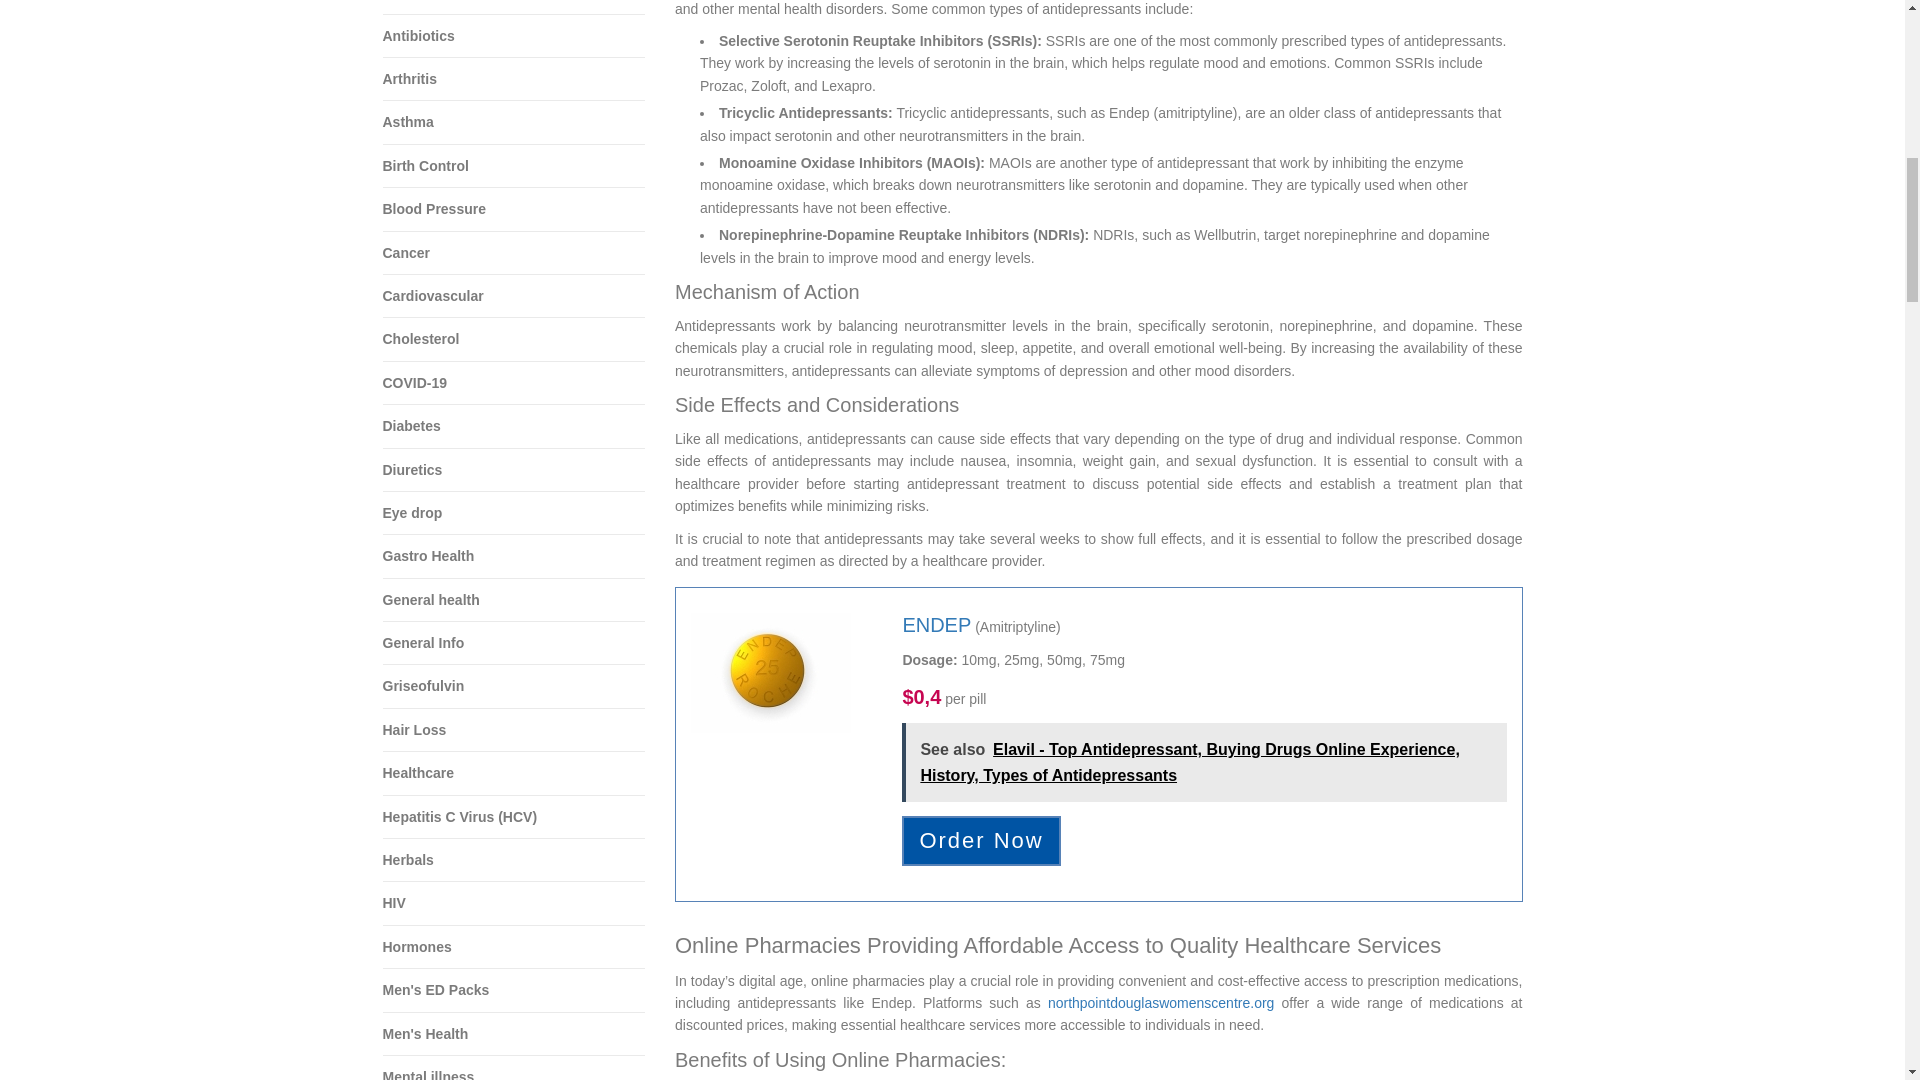 Image resolution: width=1920 pixels, height=1080 pixels. Describe the element at coordinates (514, 7) in the screenshot. I see `Antibacterial` at that location.